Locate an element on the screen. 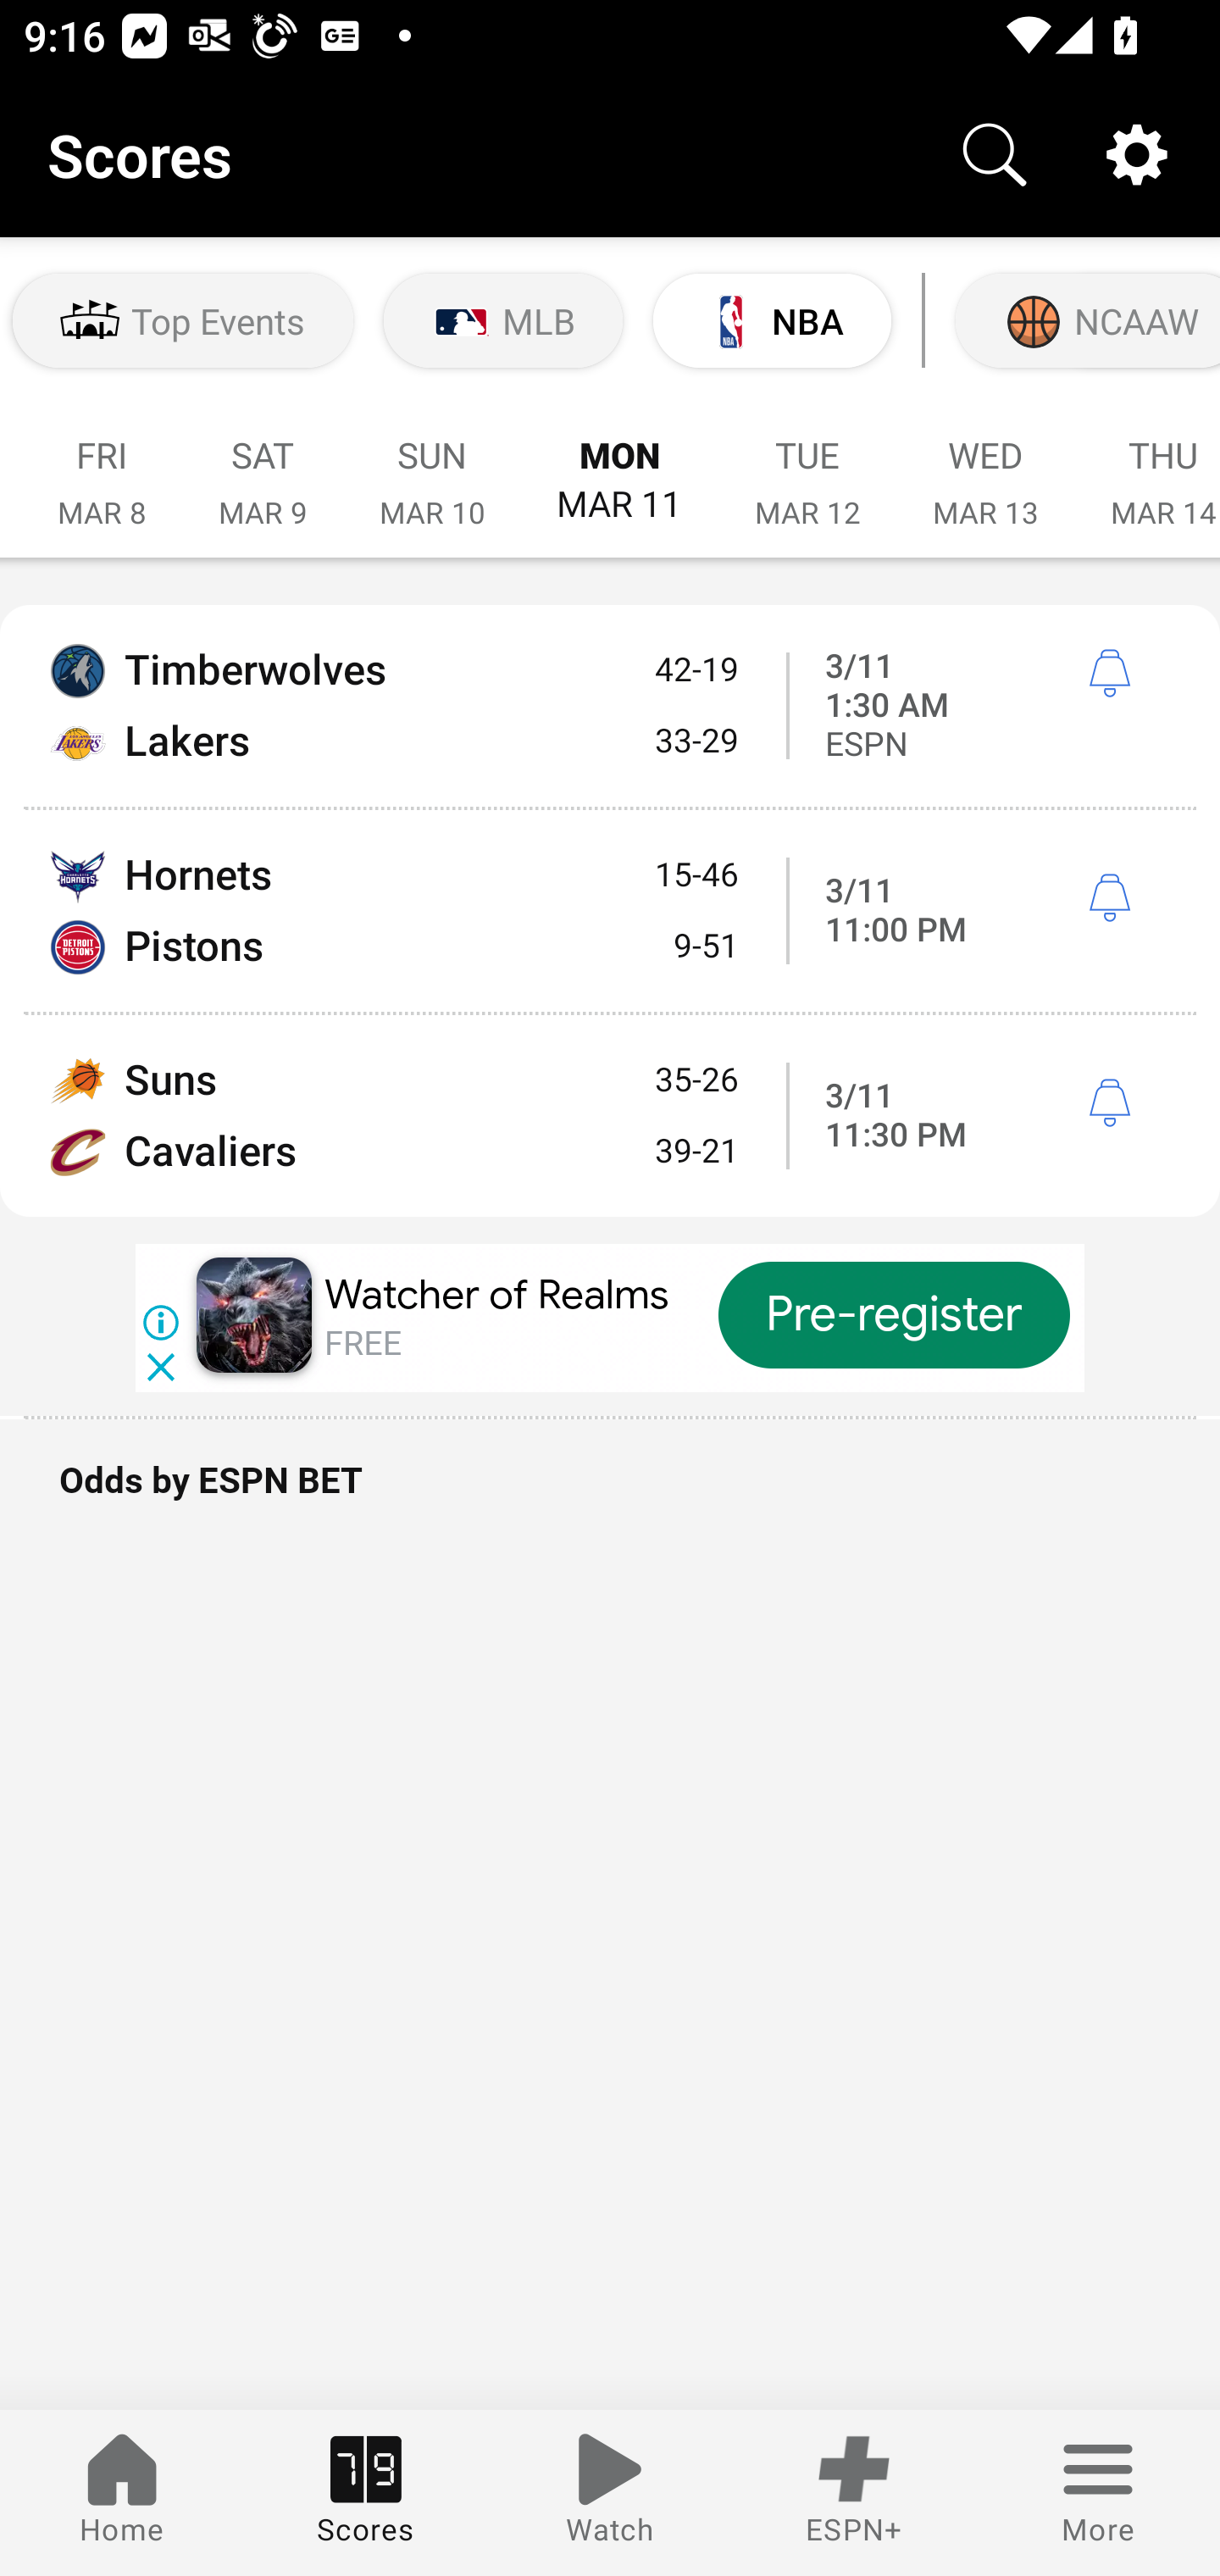 The height and width of the screenshot is (2576, 1220). ESPN+ is located at coordinates (854, 2493).